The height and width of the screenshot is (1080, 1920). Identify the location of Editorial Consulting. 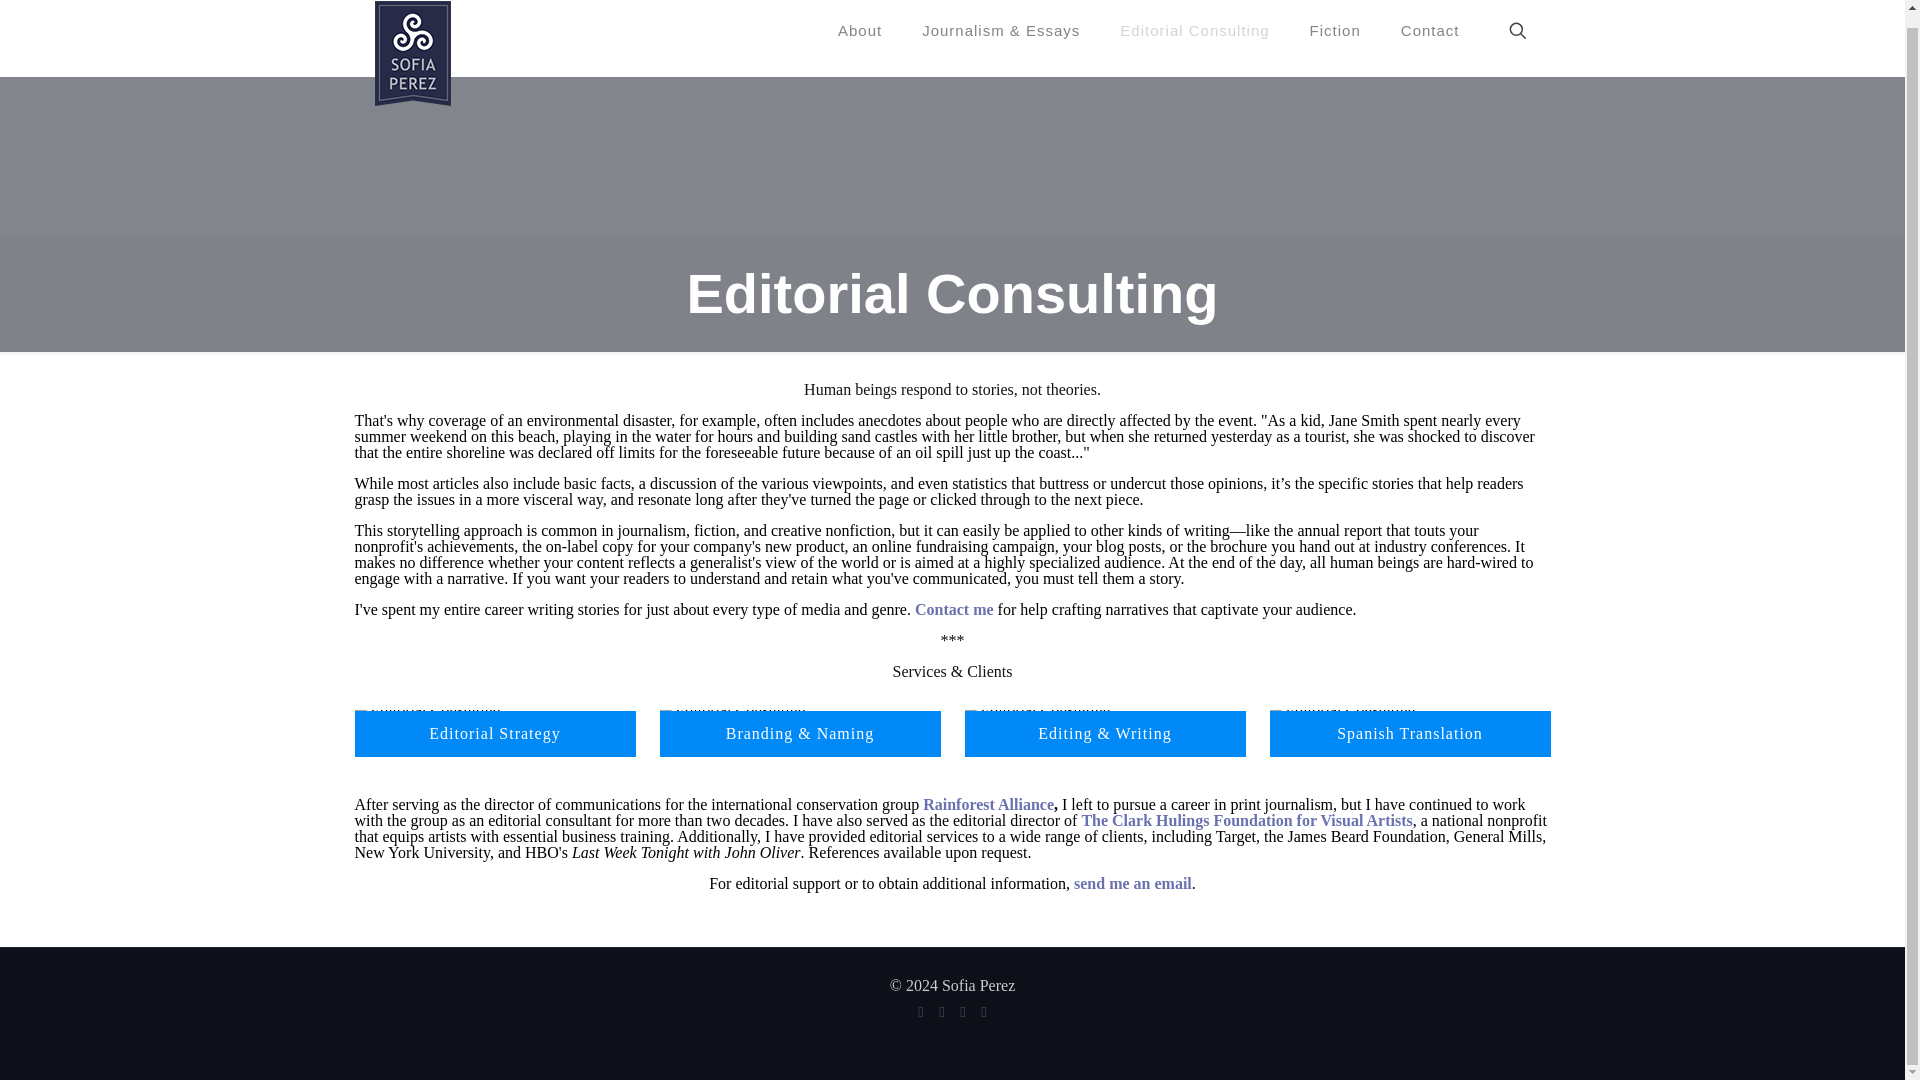
(1194, 38).